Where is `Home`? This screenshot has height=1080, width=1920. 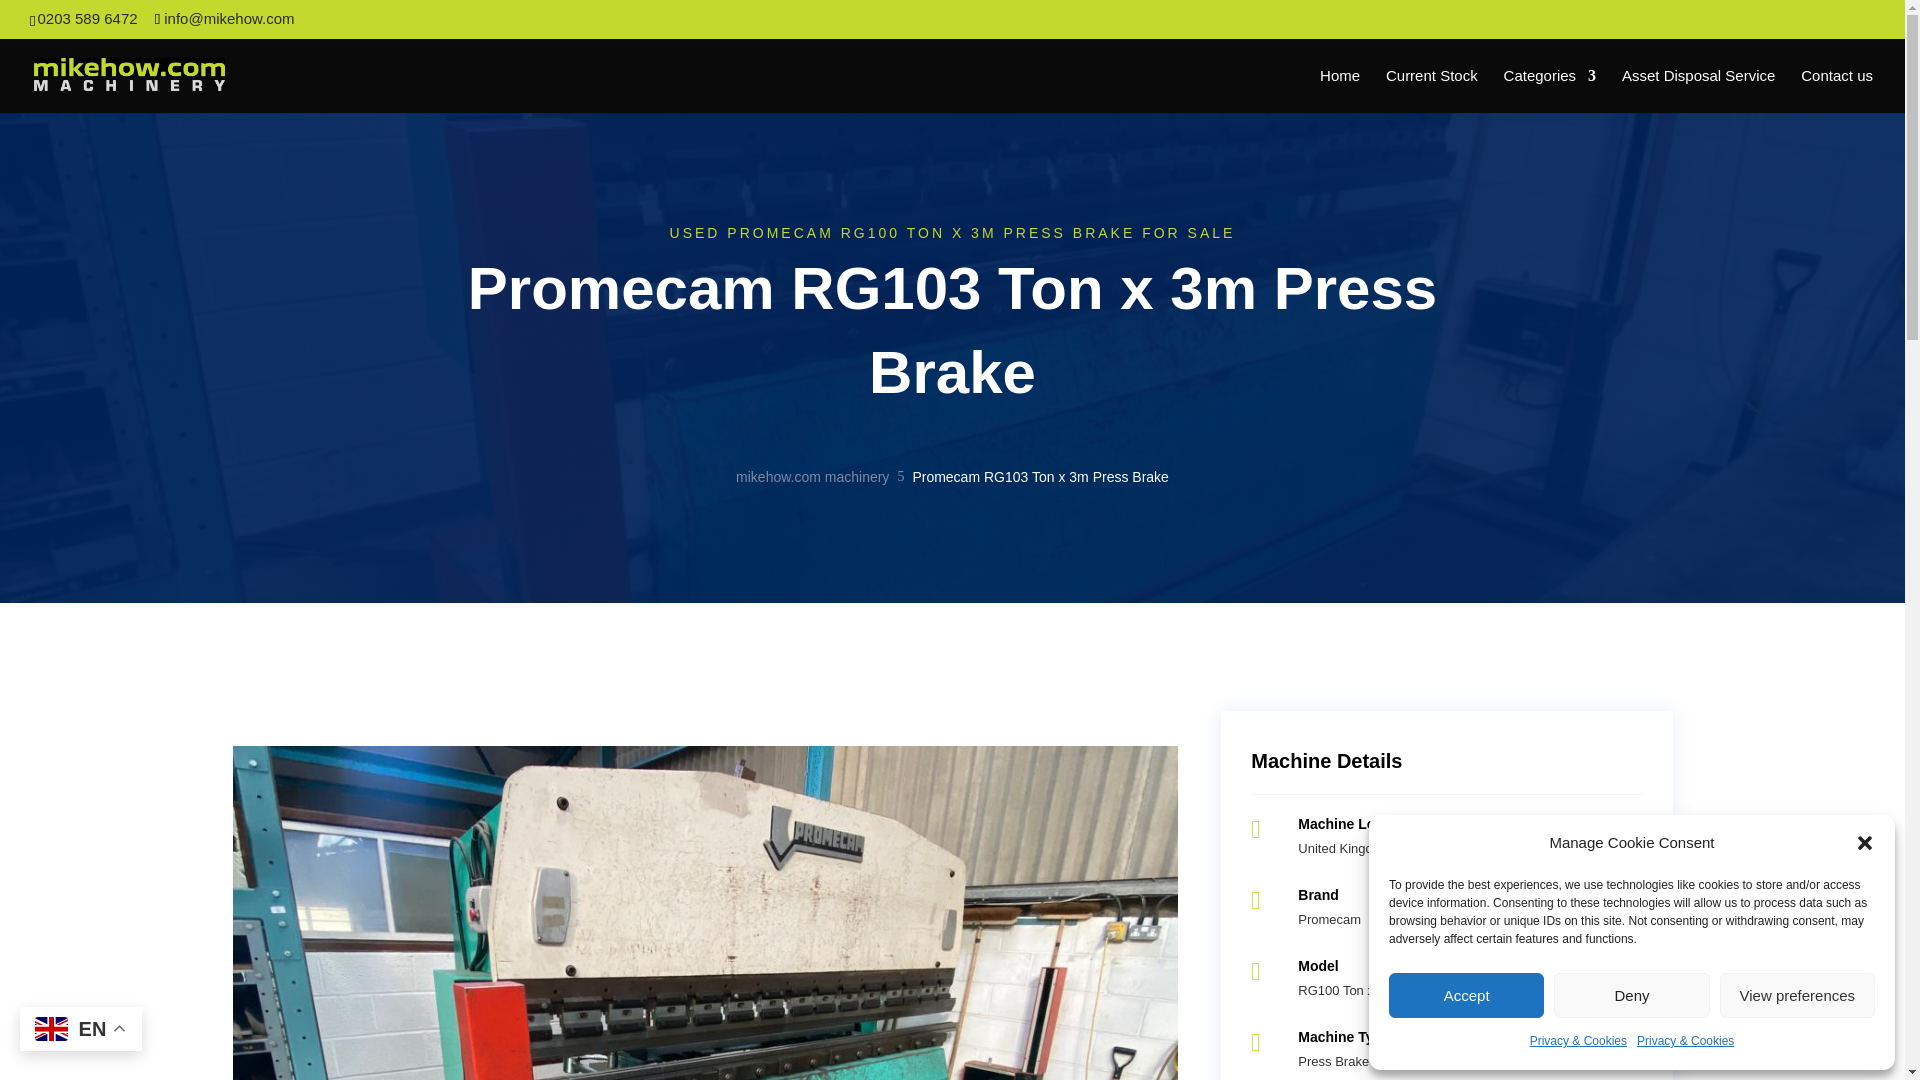
Home is located at coordinates (1340, 90).